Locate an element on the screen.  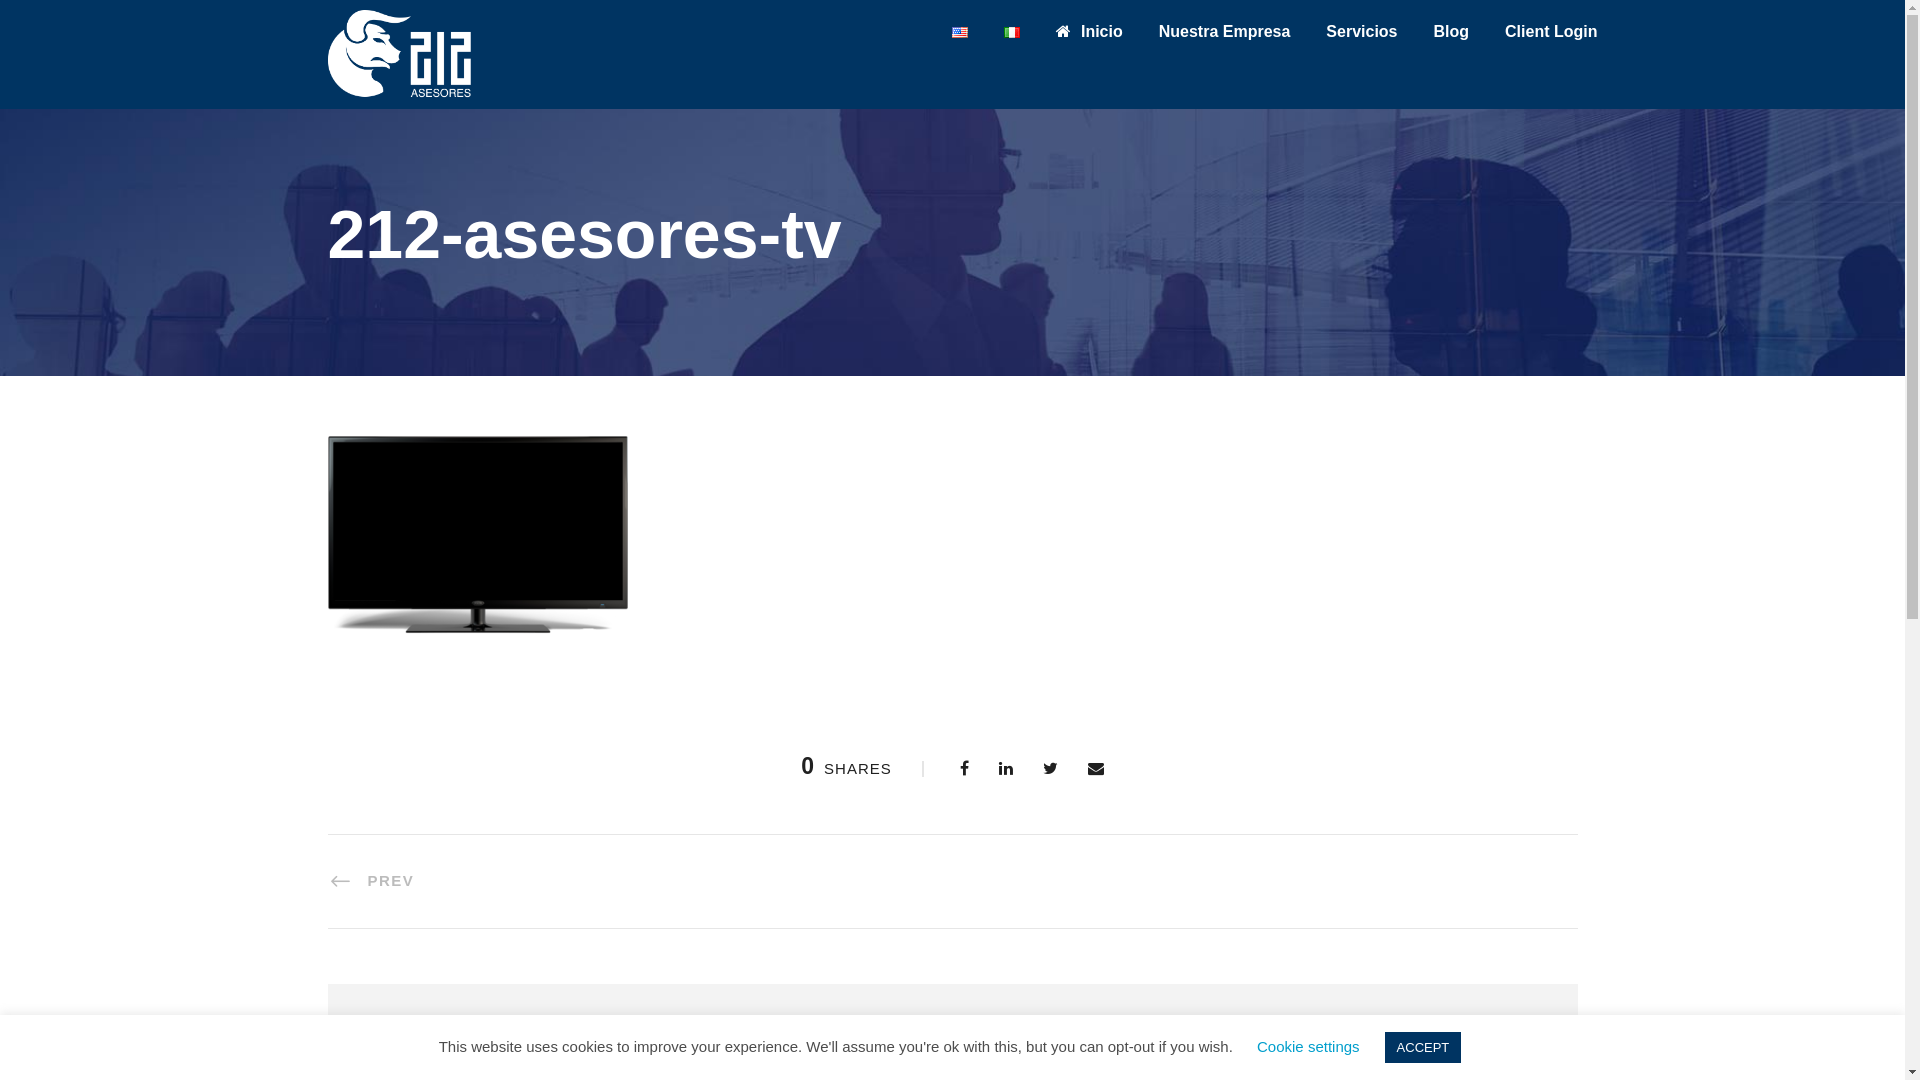
Servicios is located at coordinates (1362, 42).